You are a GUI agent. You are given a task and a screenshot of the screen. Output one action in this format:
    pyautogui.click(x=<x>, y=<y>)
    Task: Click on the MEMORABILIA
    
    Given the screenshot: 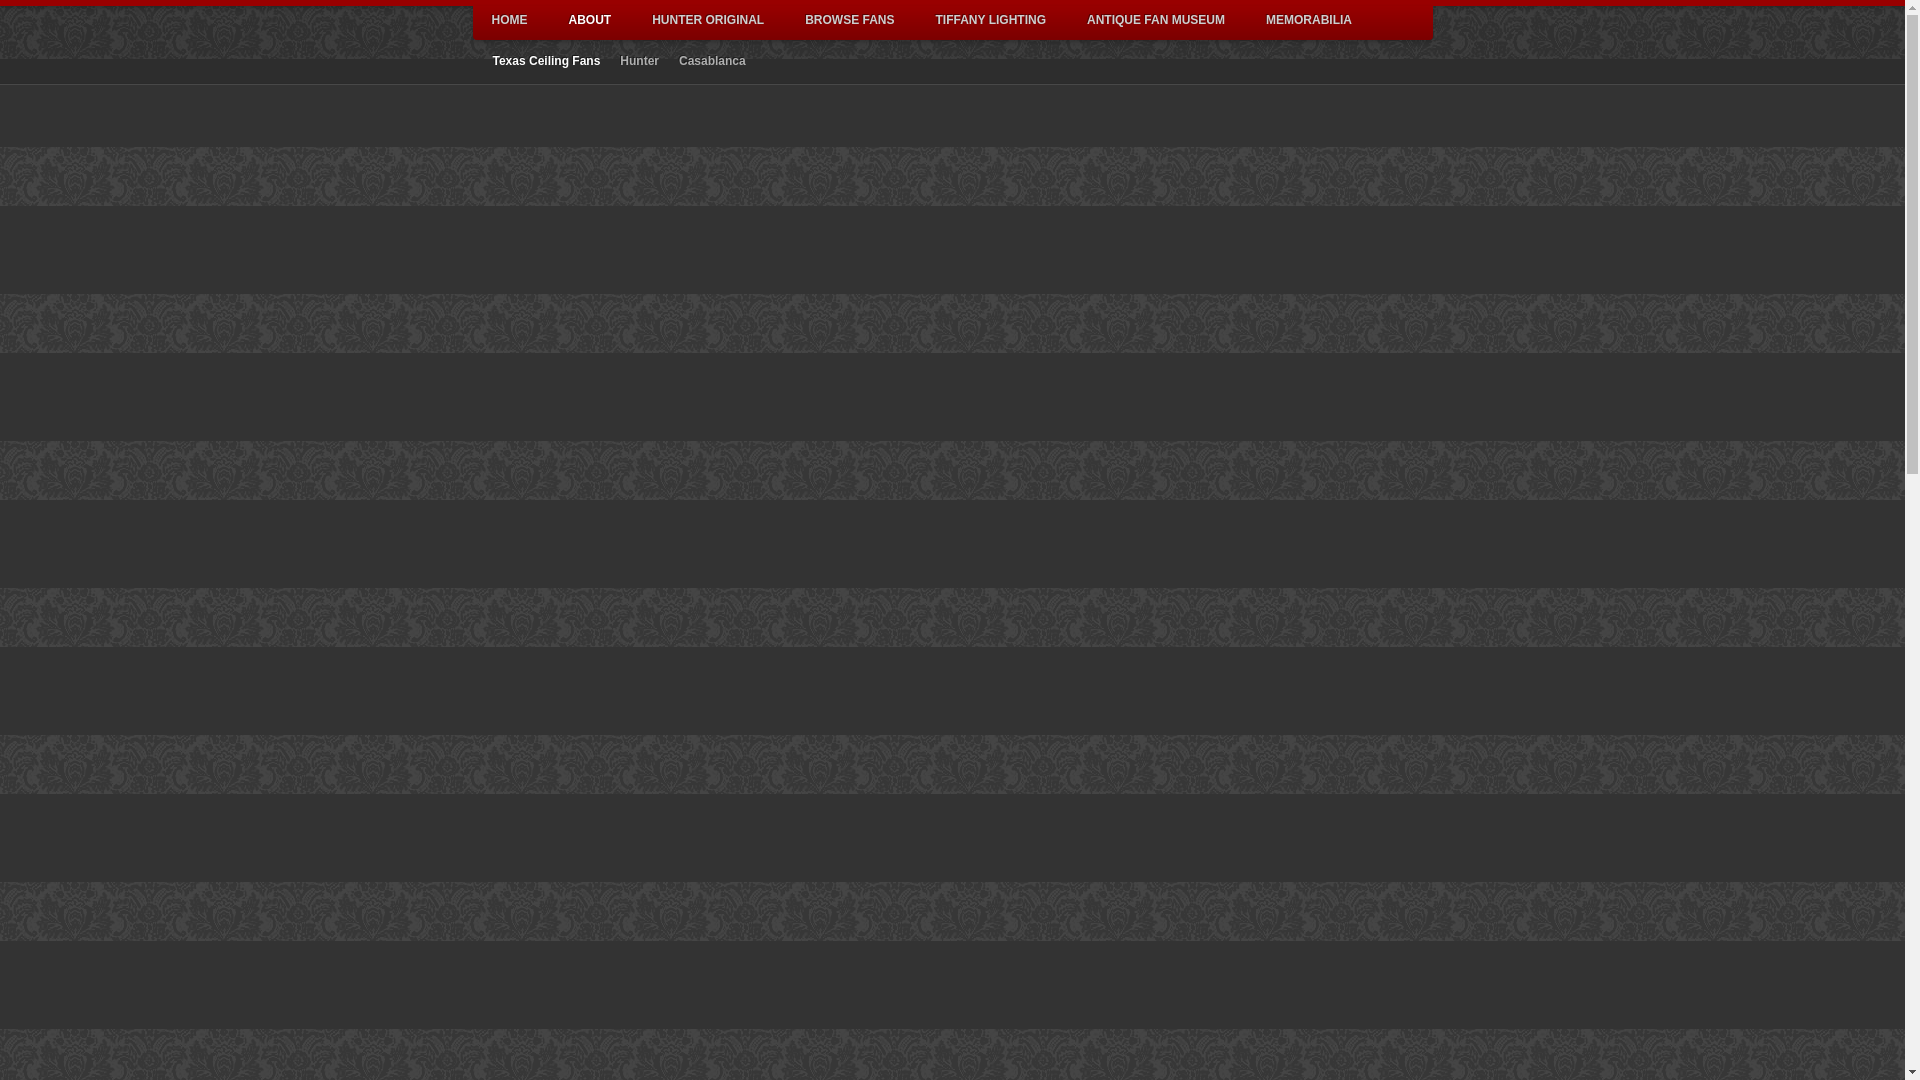 What is the action you would take?
    pyautogui.click(x=1309, y=20)
    